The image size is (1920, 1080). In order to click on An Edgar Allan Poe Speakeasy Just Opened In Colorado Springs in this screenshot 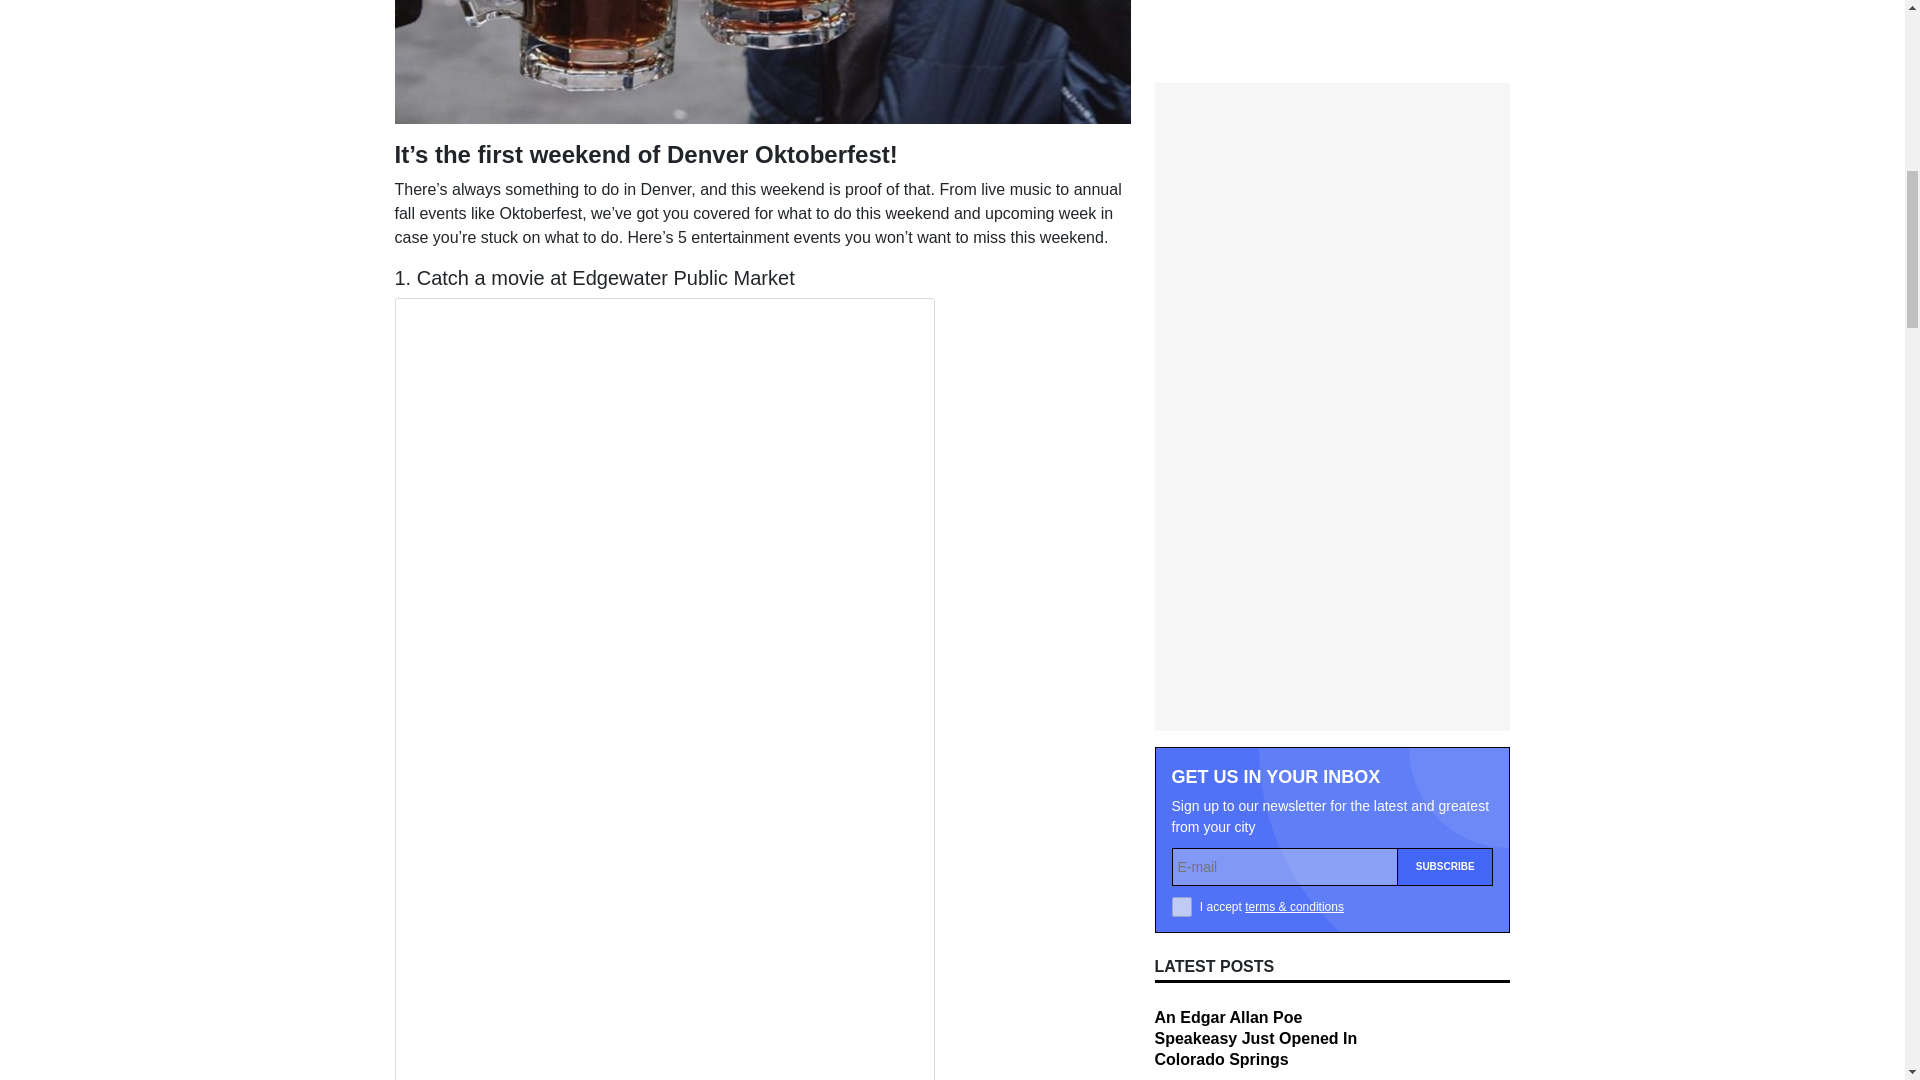, I will do `click(1255, 590)`.